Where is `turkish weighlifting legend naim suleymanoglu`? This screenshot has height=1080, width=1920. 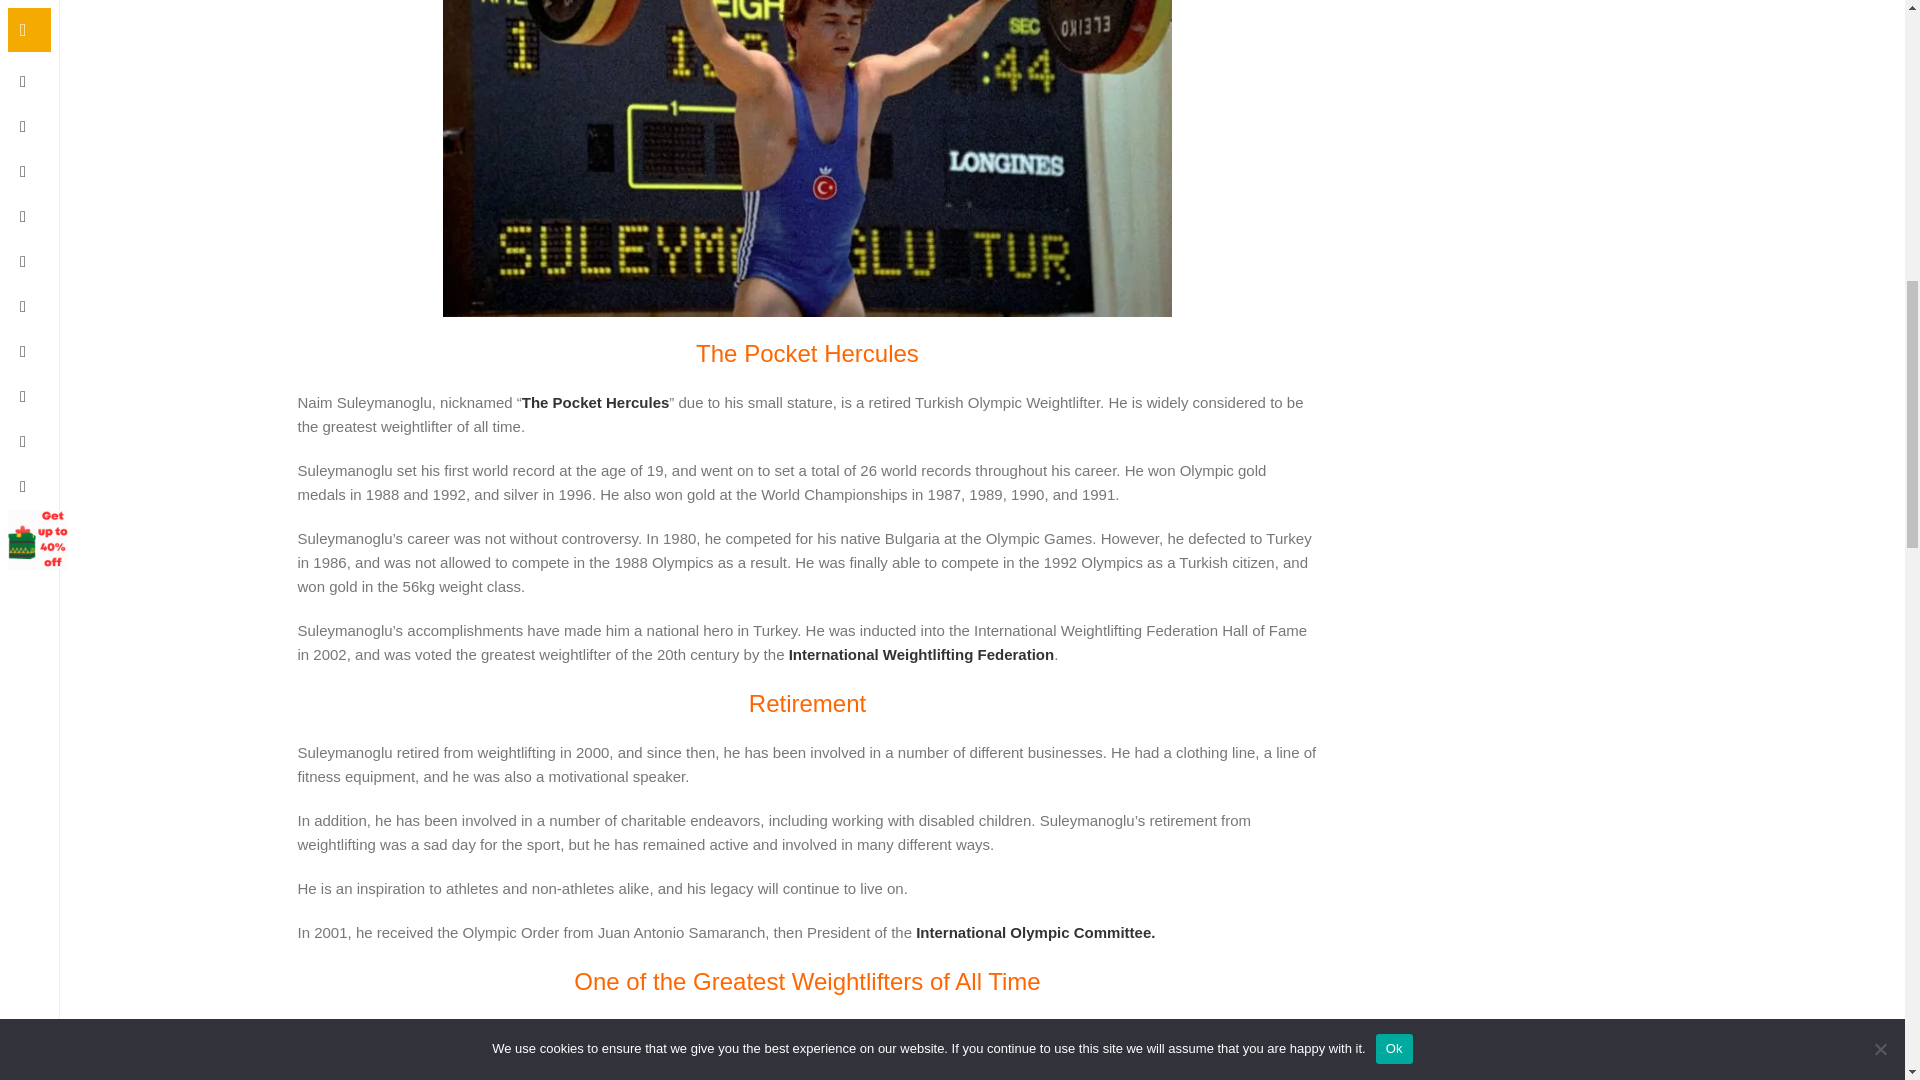 turkish weighlifting legend naim suleymanoglu is located at coordinates (807, 158).